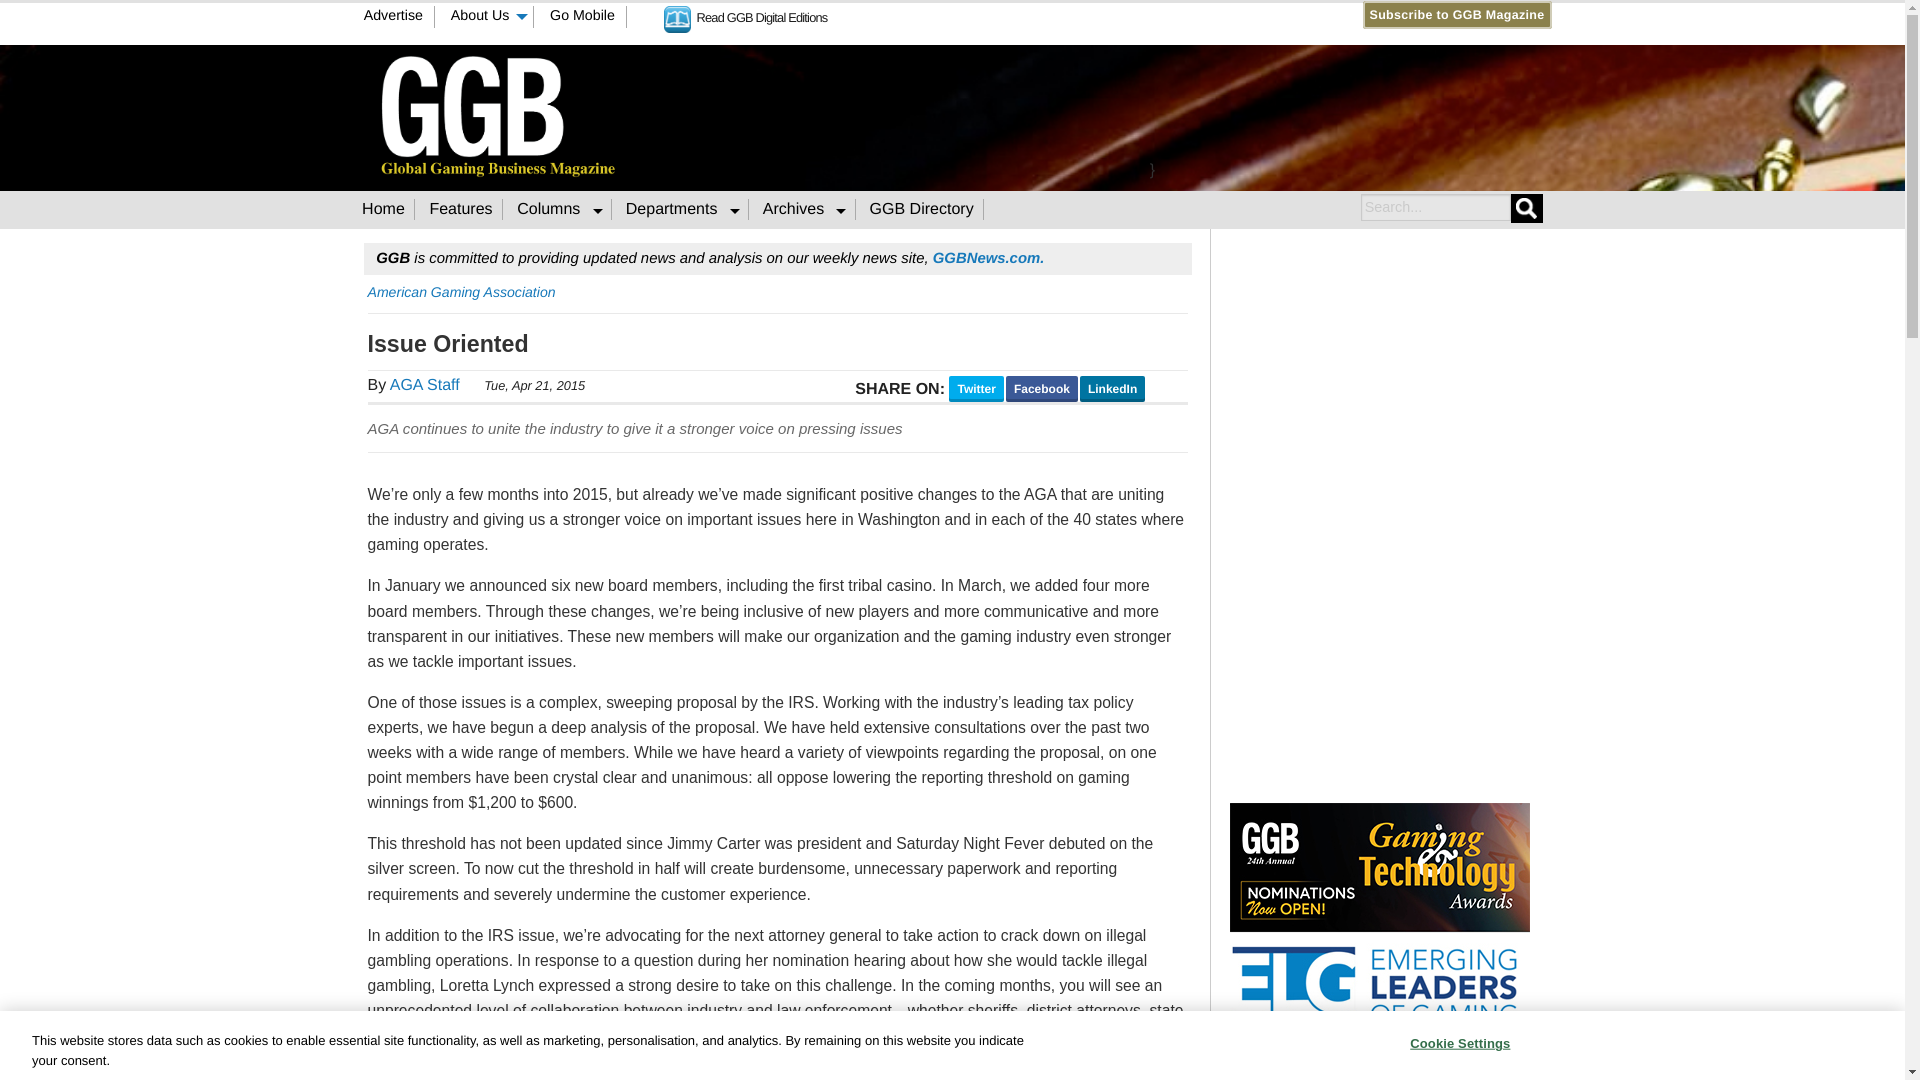 Image resolution: width=1920 pixels, height=1080 pixels. I want to click on Go Mobile, so click(583, 17).